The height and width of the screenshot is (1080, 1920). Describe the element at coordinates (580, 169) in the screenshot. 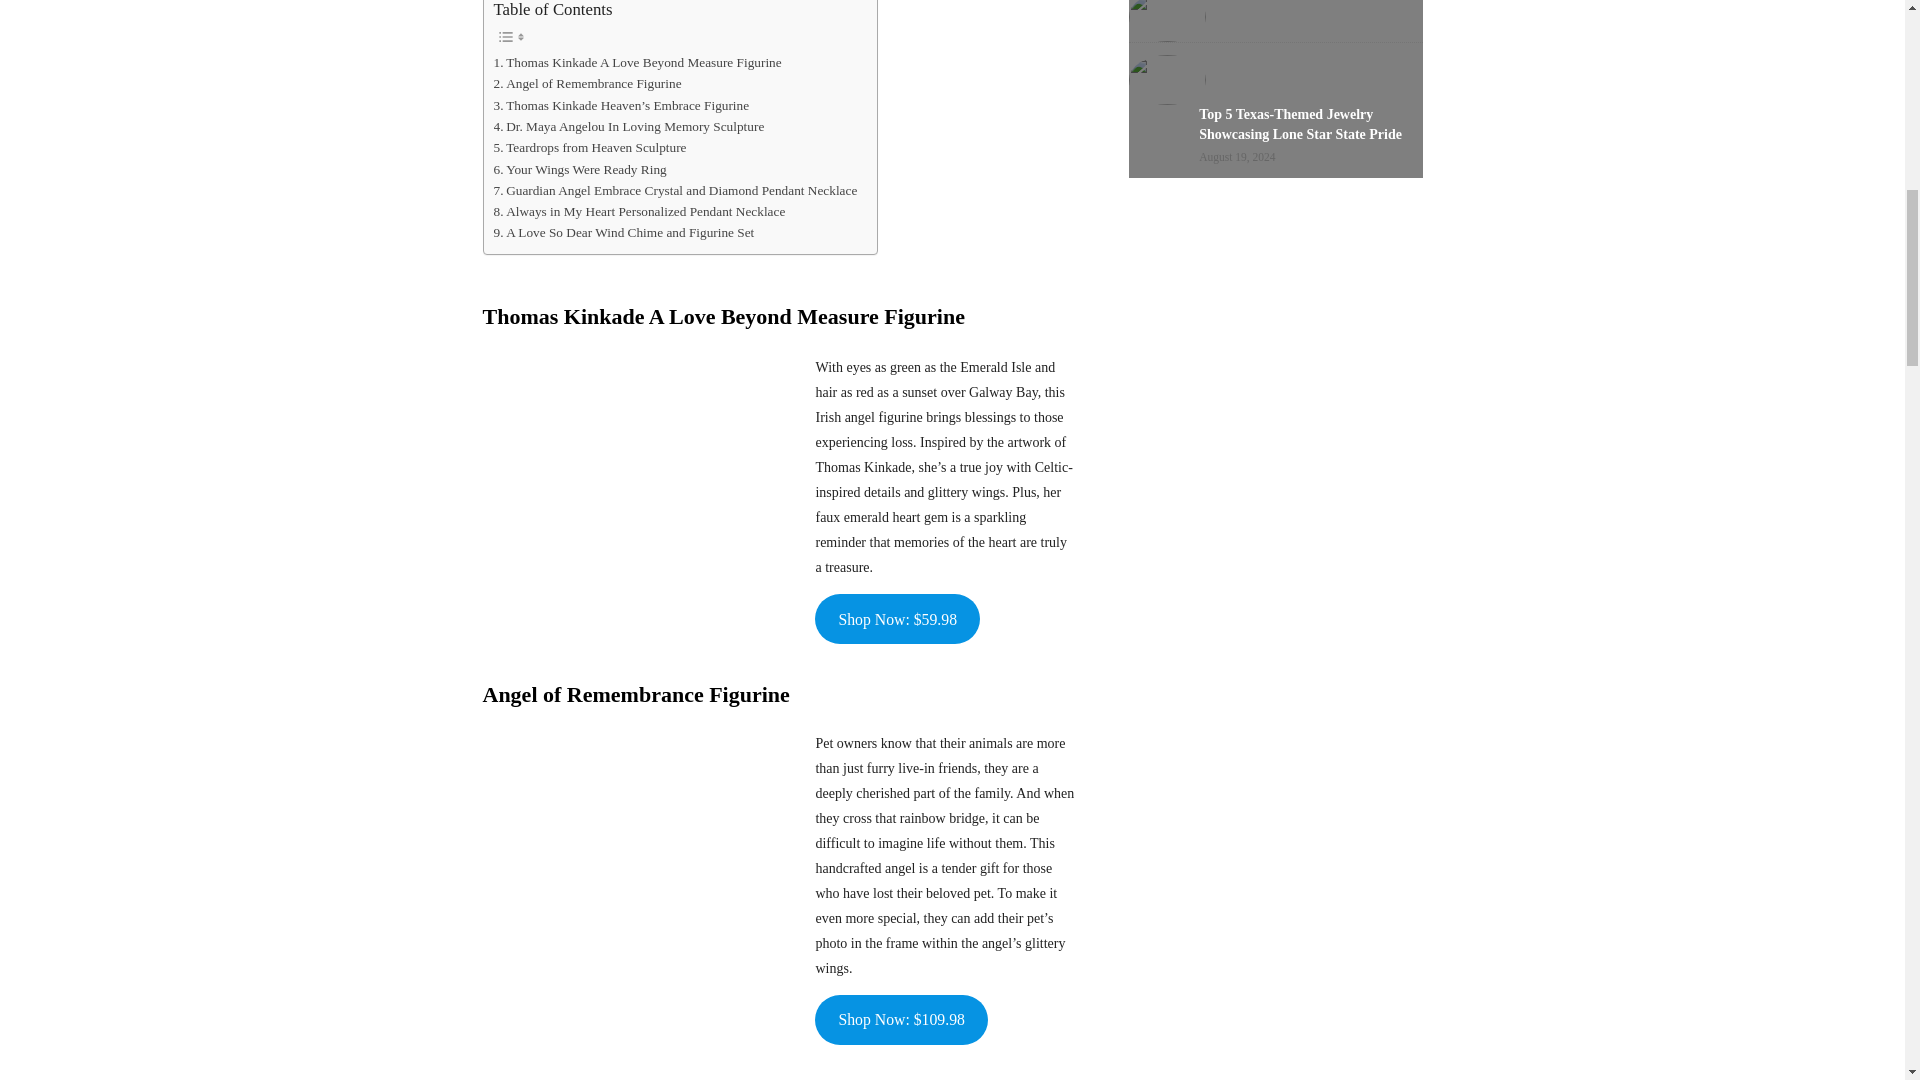

I see `Your Wings Were Ready Ring` at that location.